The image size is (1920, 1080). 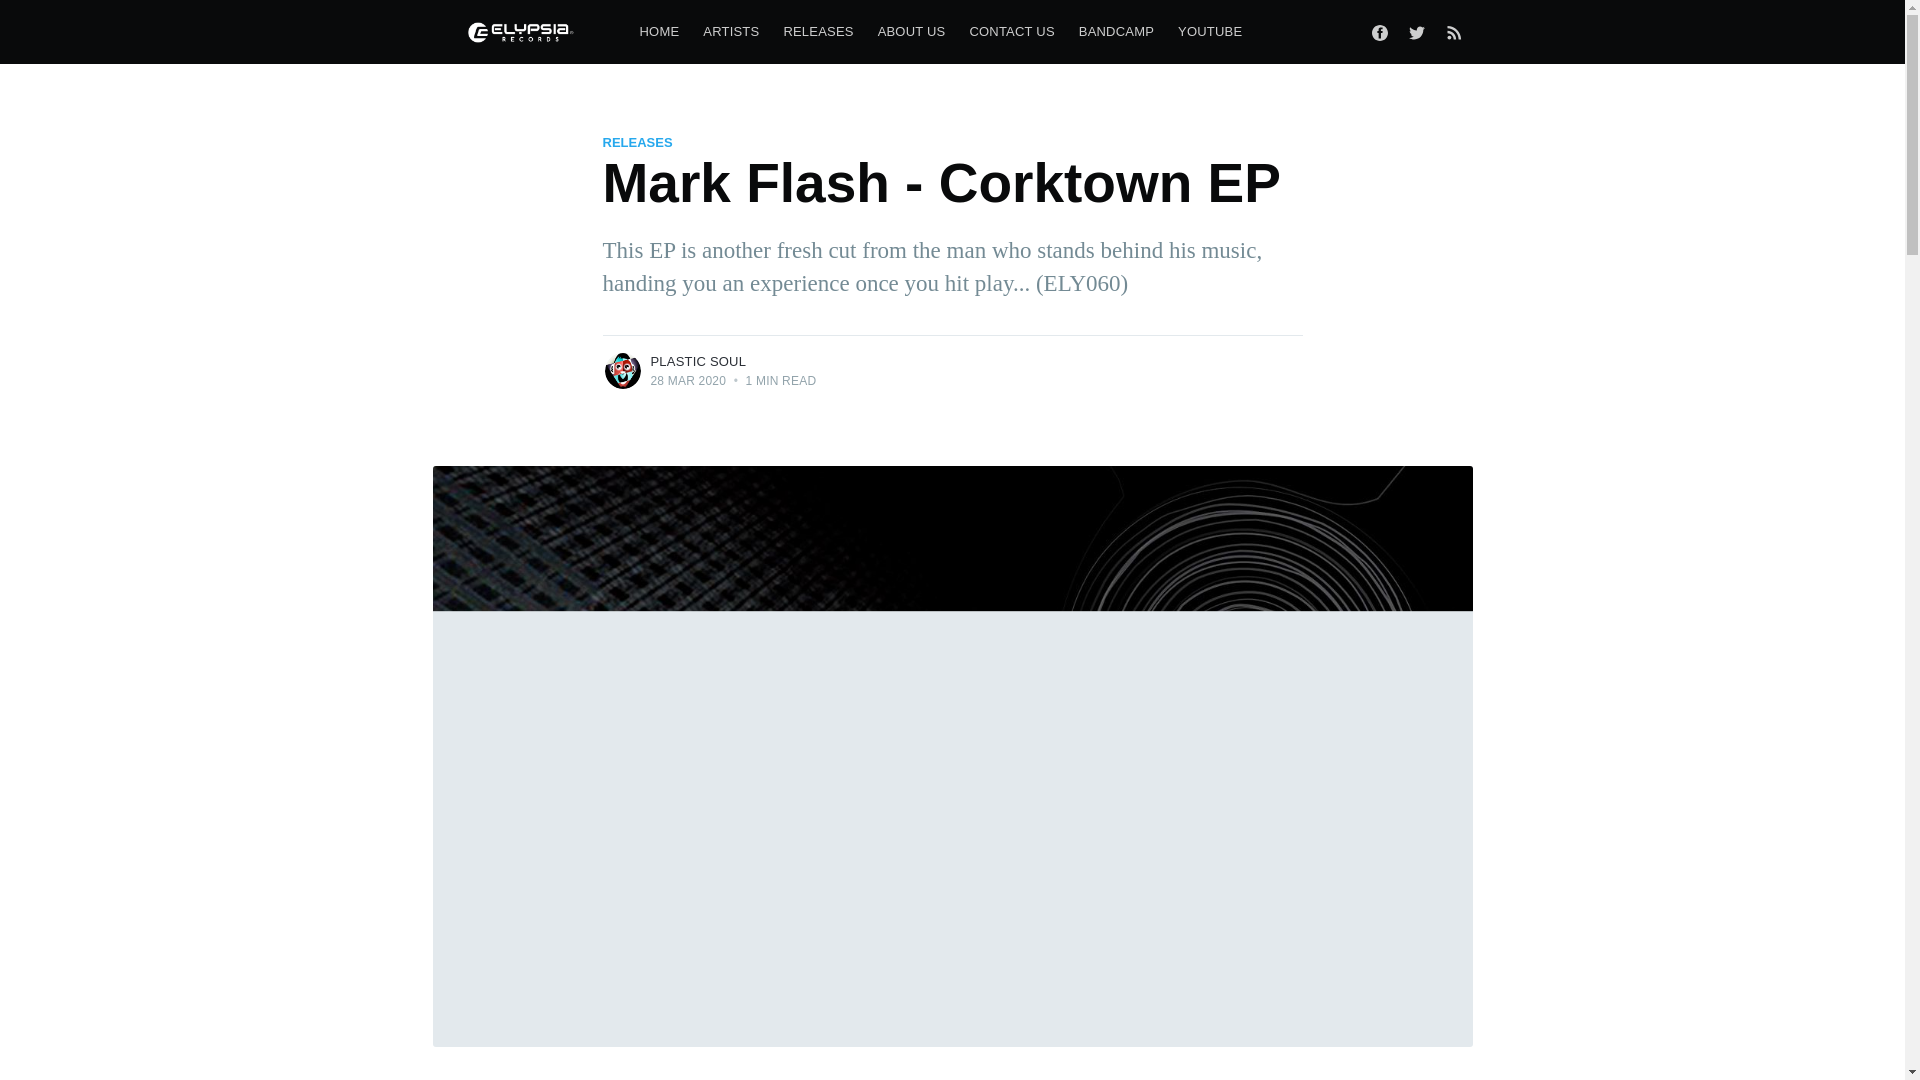 What do you see at coordinates (731, 32) in the screenshot?
I see `ARTISTS` at bounding box center [731, 32].